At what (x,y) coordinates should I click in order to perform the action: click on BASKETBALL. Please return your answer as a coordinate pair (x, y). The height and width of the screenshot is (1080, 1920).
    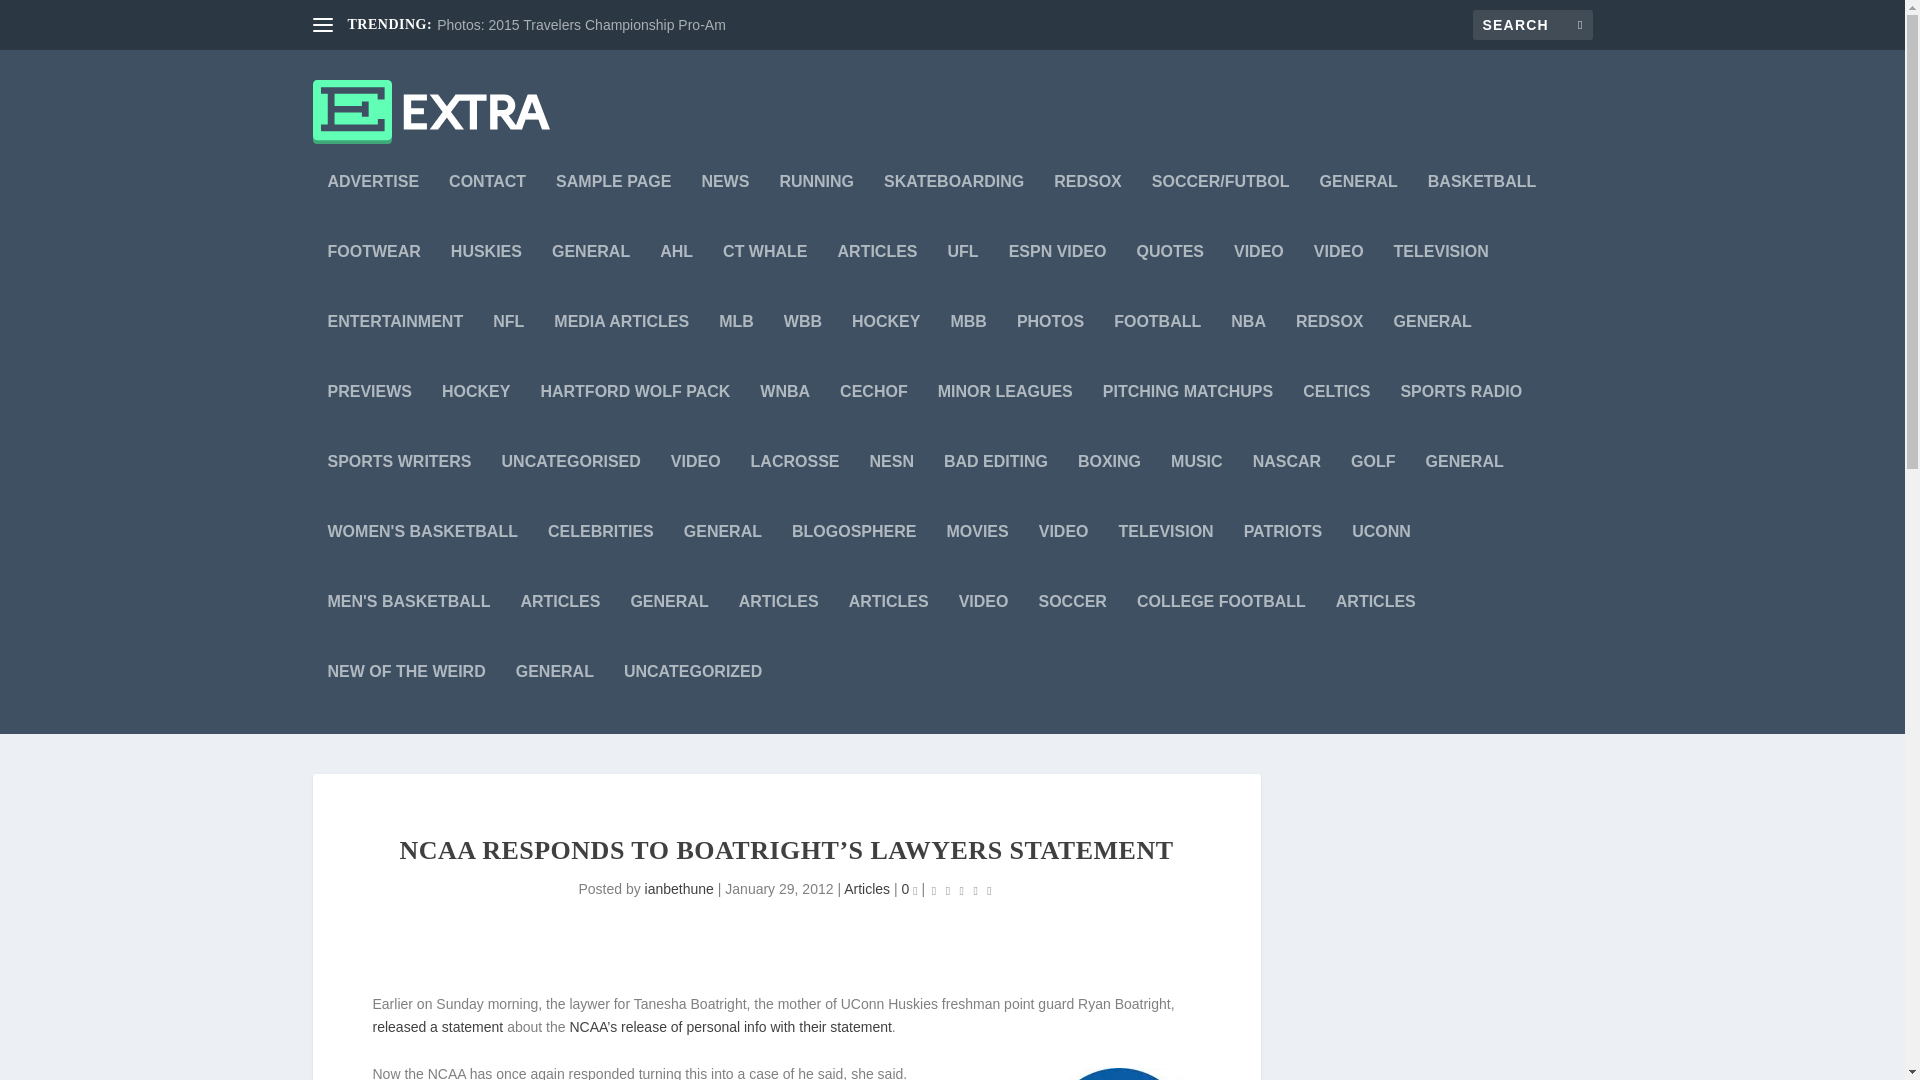
    Looking at the image, I should click on (1482, 208).